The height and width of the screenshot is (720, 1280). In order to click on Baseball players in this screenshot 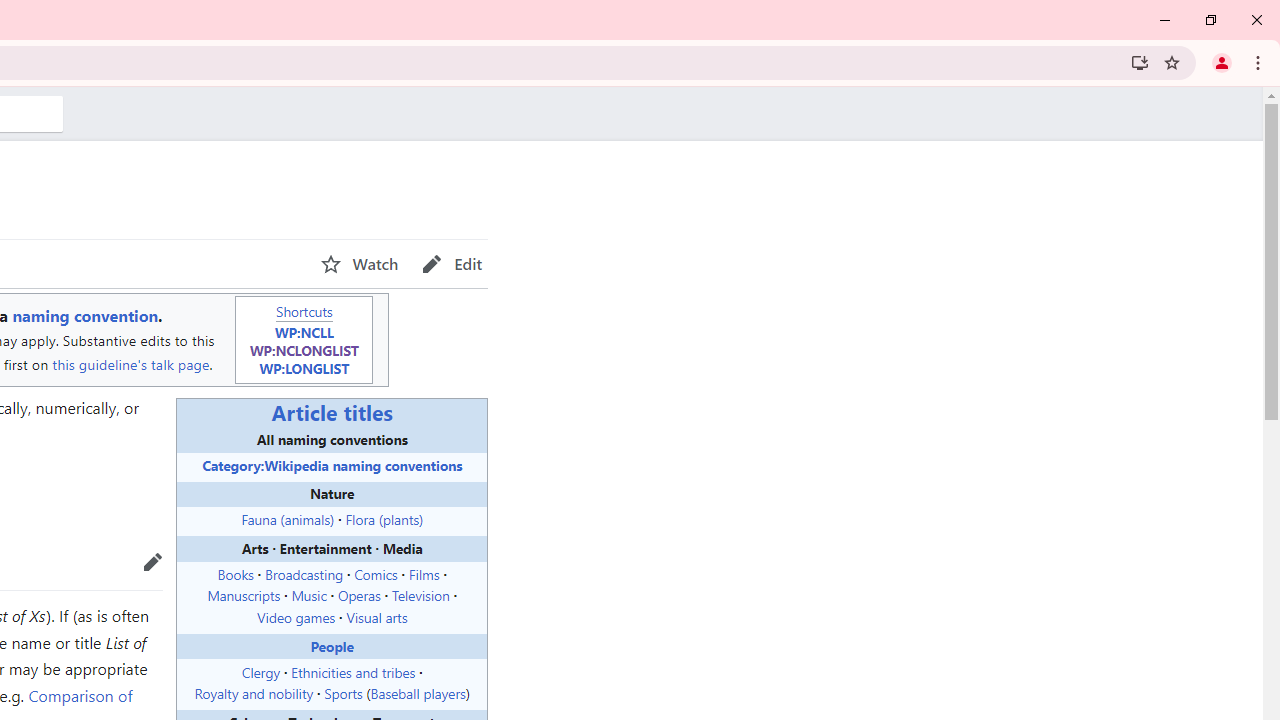, I will do `click(417, 693)`.